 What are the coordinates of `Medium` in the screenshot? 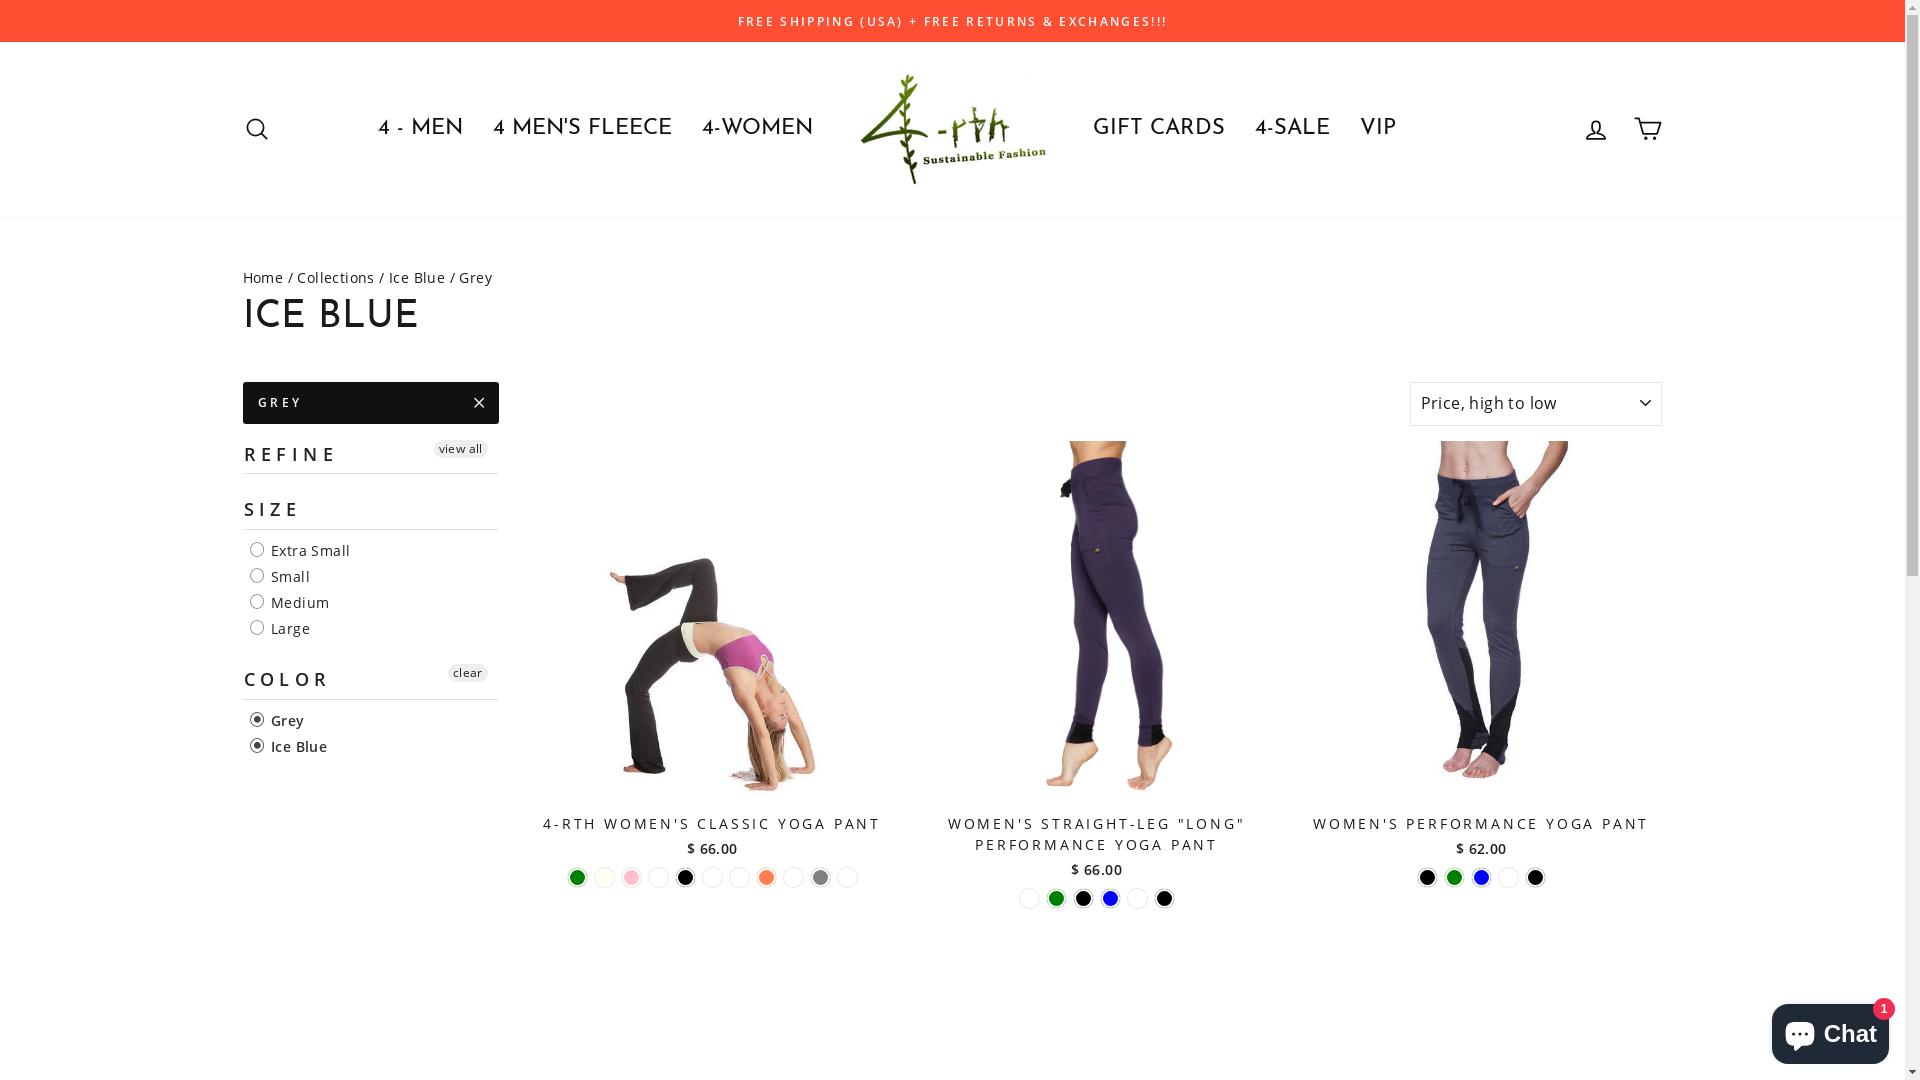 It's located at (290, 603).